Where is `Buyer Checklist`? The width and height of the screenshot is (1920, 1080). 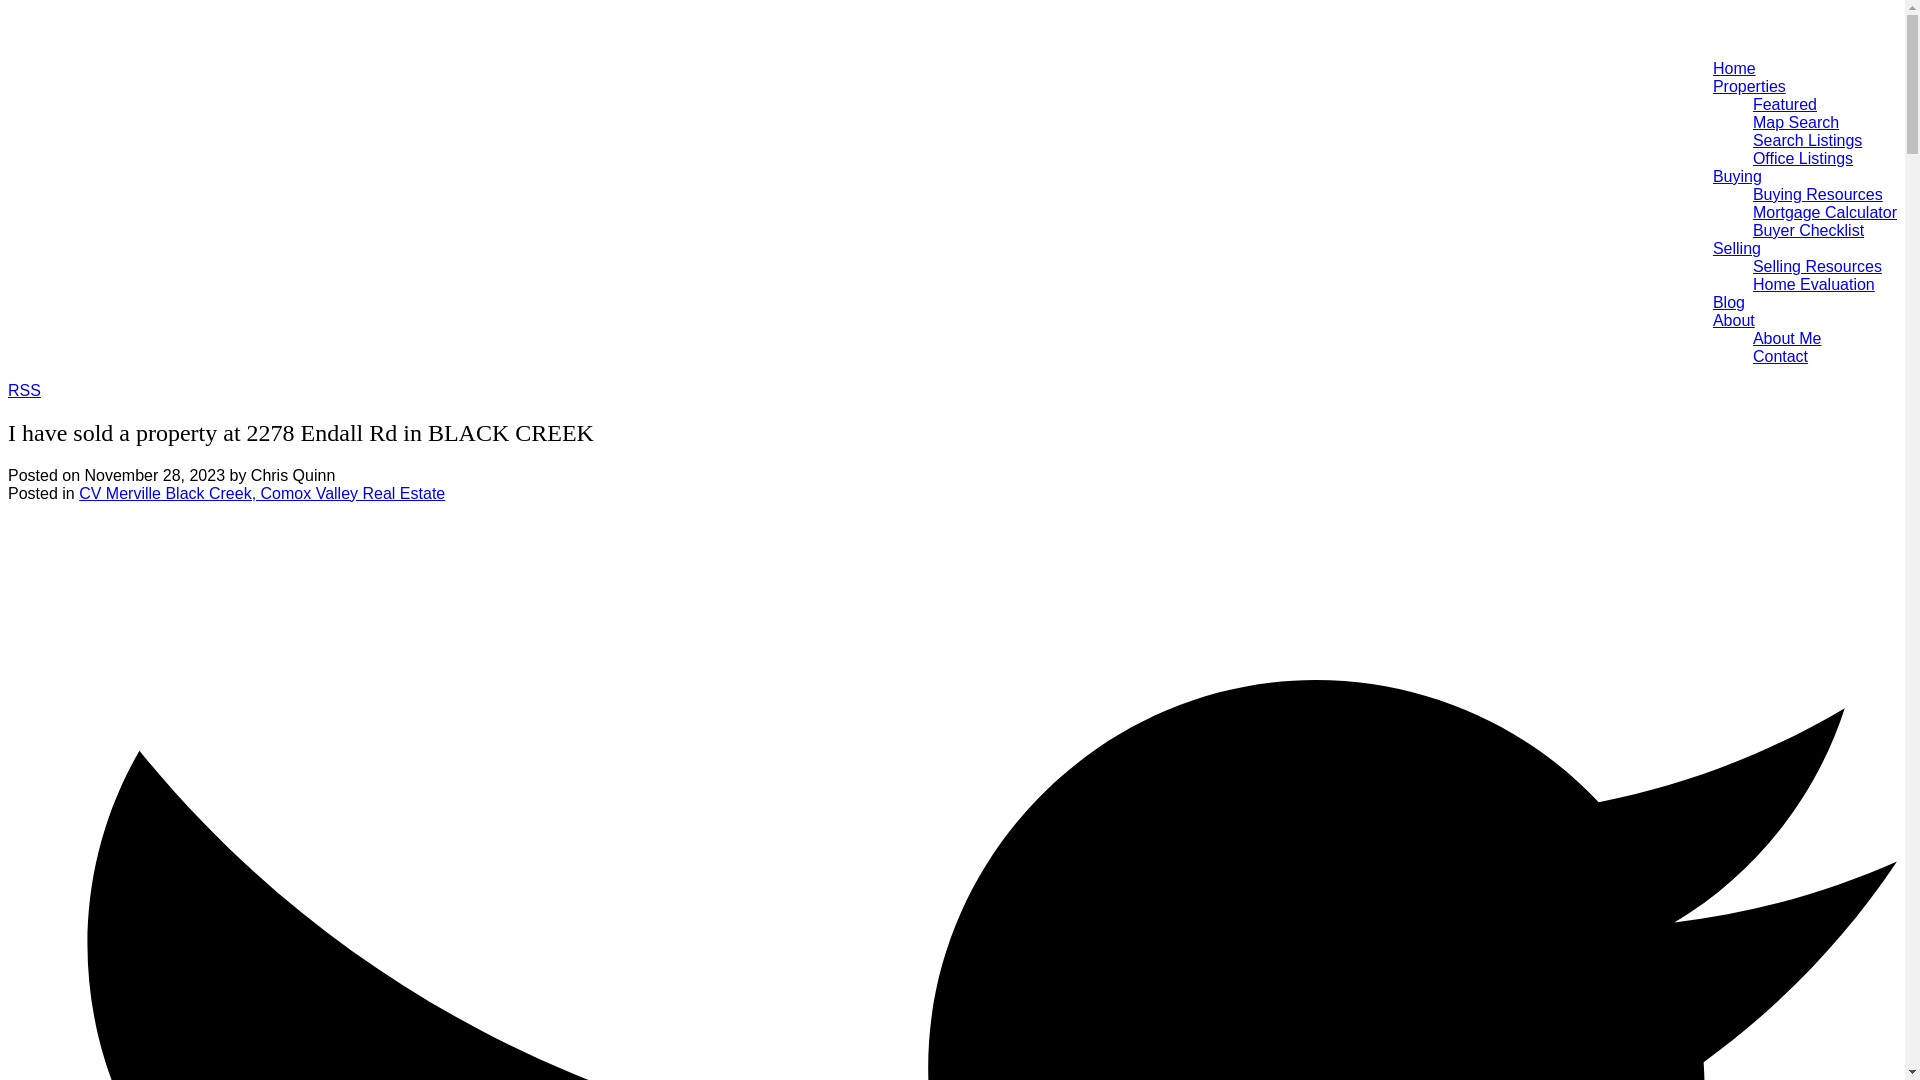 Buyer Checklist is located at coordinates (1808, 230).